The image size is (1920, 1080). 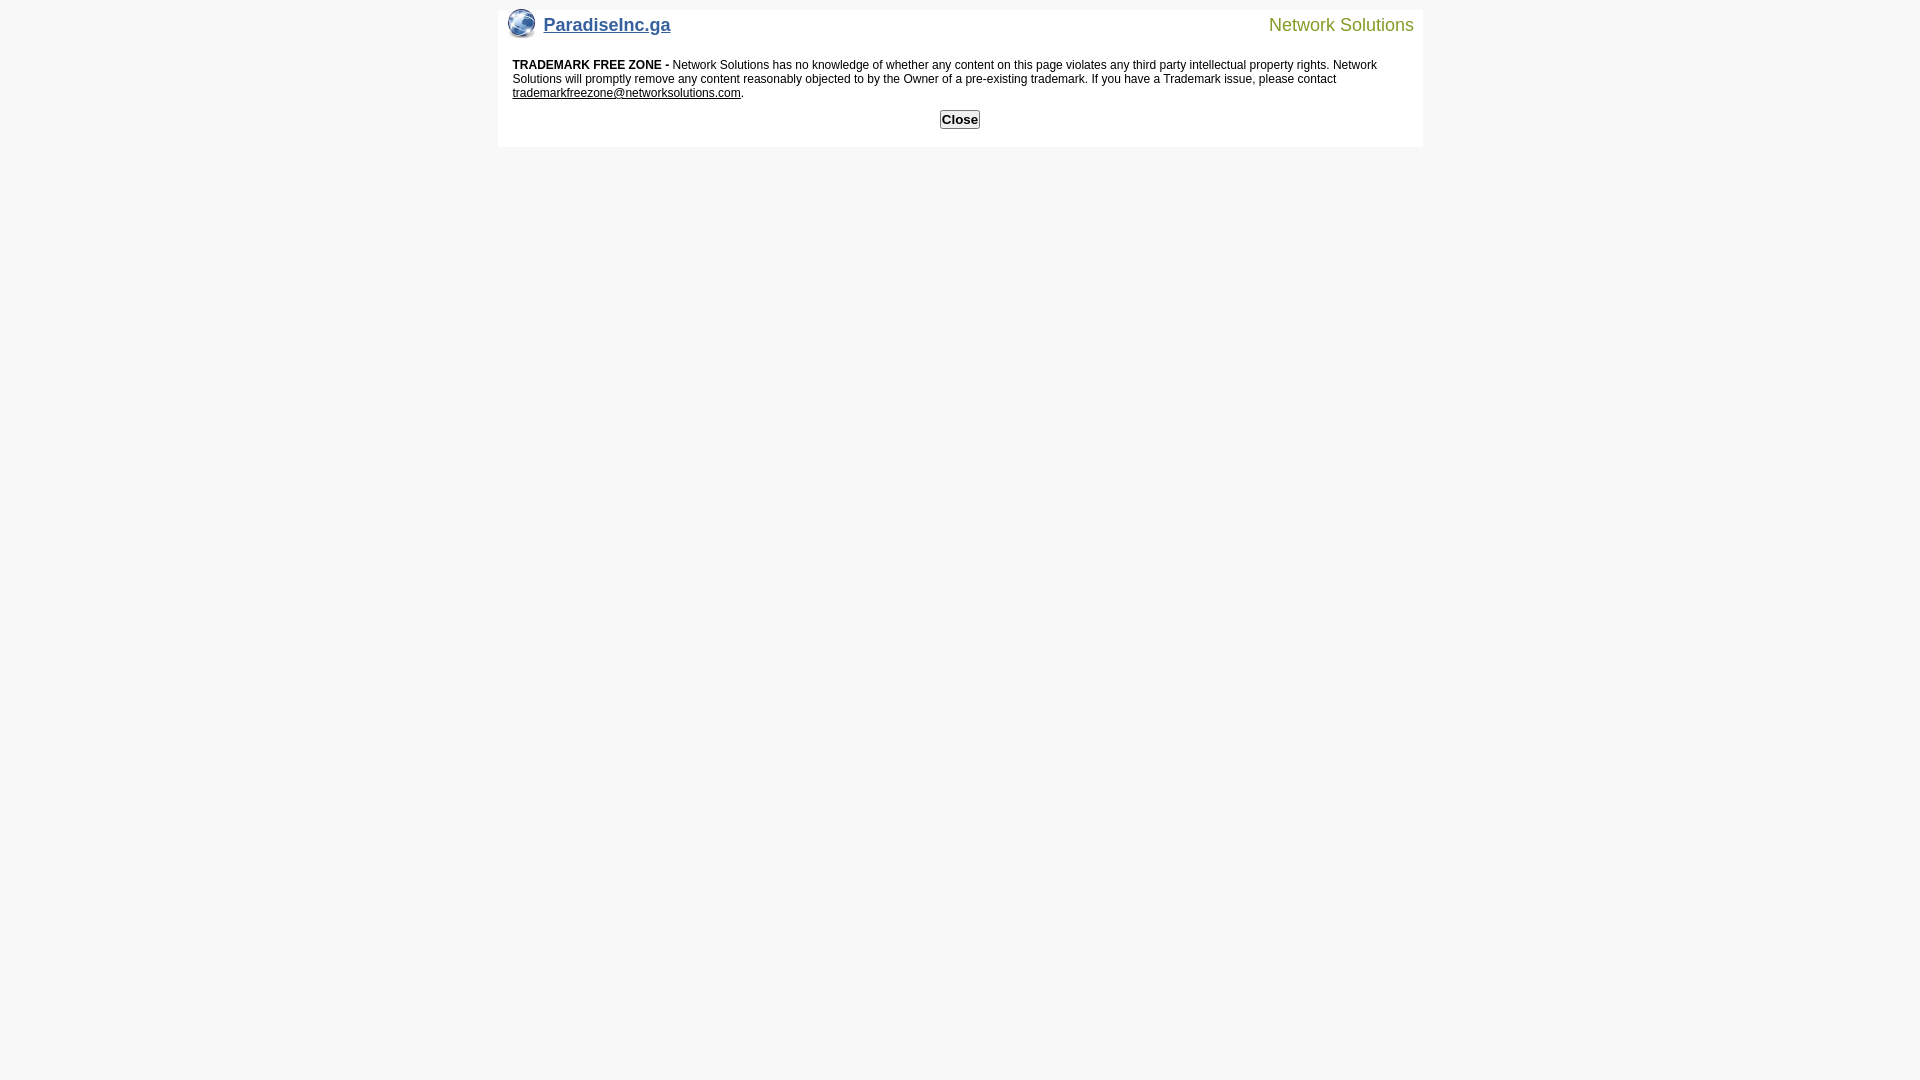 What do you see at coordinates (590, 30) in the screenshot?
I see `ParadiseInc.ga` at bounding box center [590, 30].